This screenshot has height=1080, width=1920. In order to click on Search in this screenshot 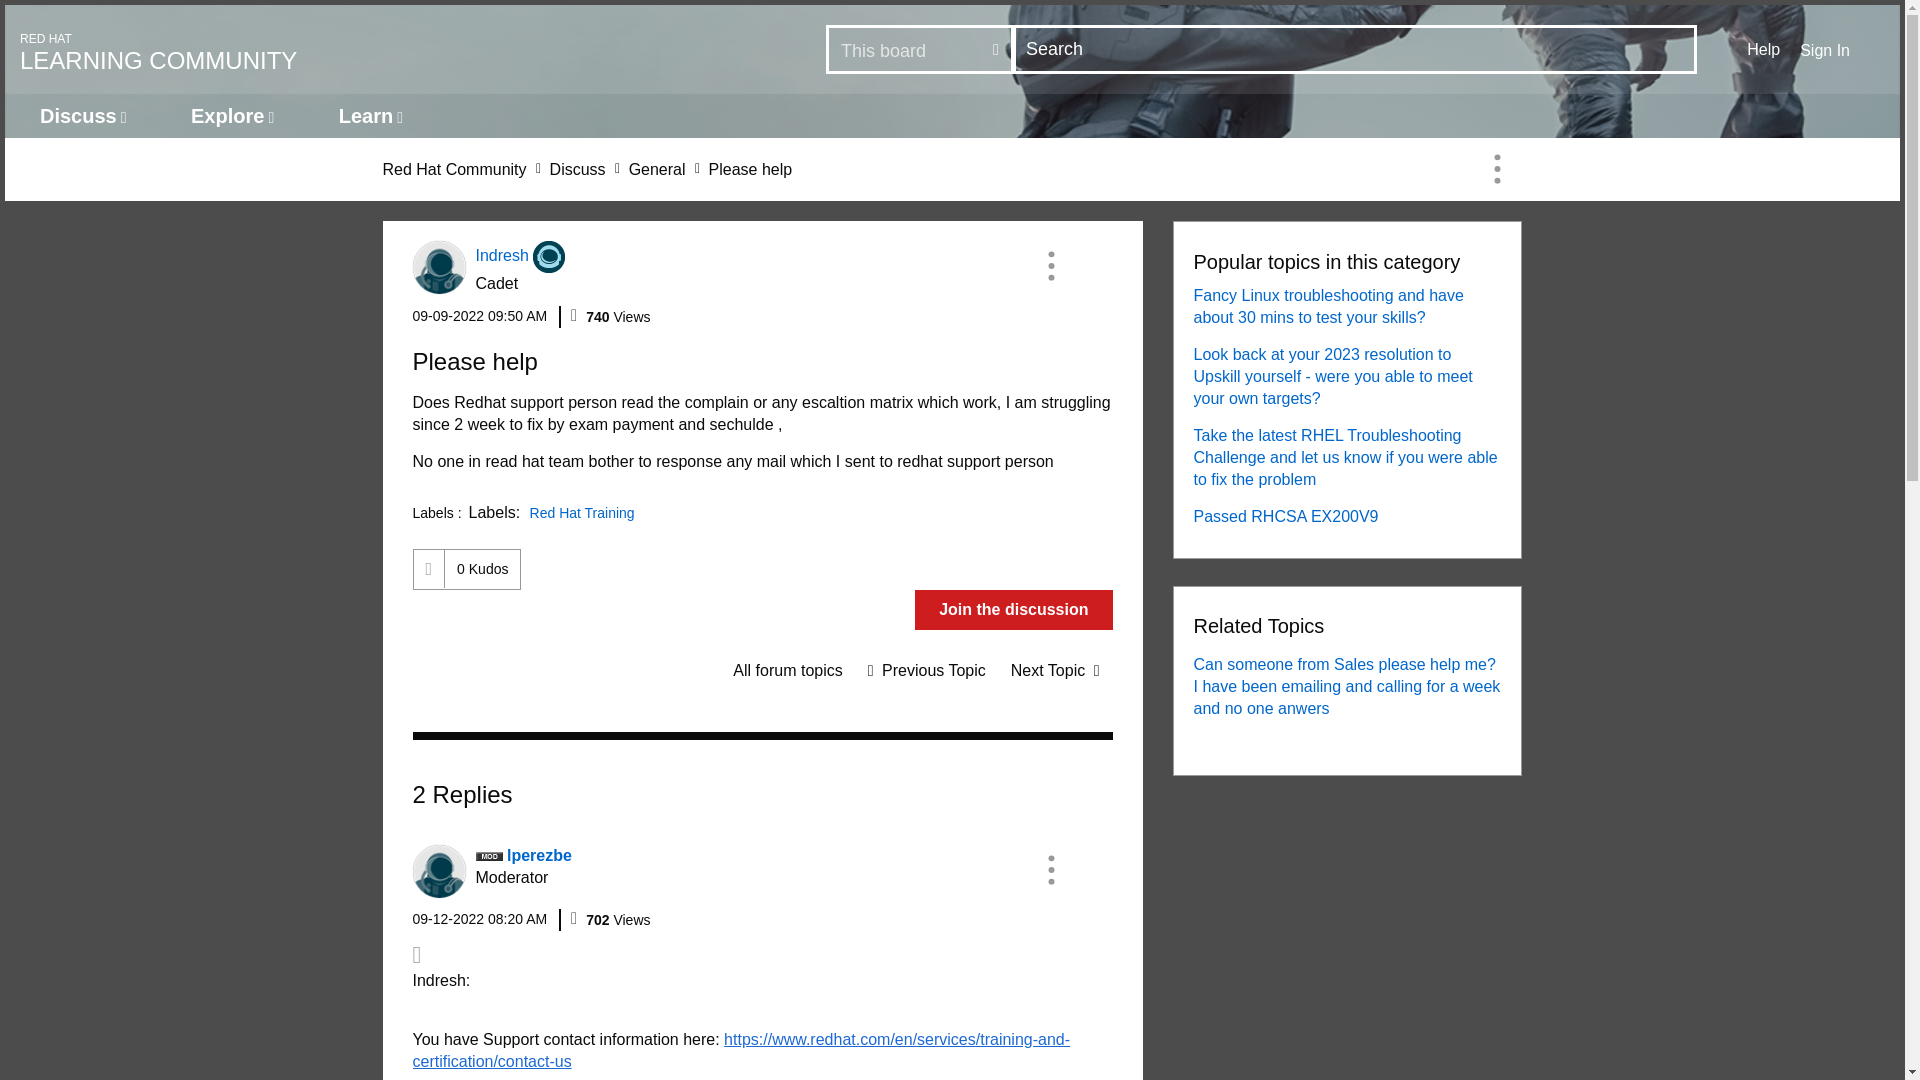, I will do `click(438, 266)`.